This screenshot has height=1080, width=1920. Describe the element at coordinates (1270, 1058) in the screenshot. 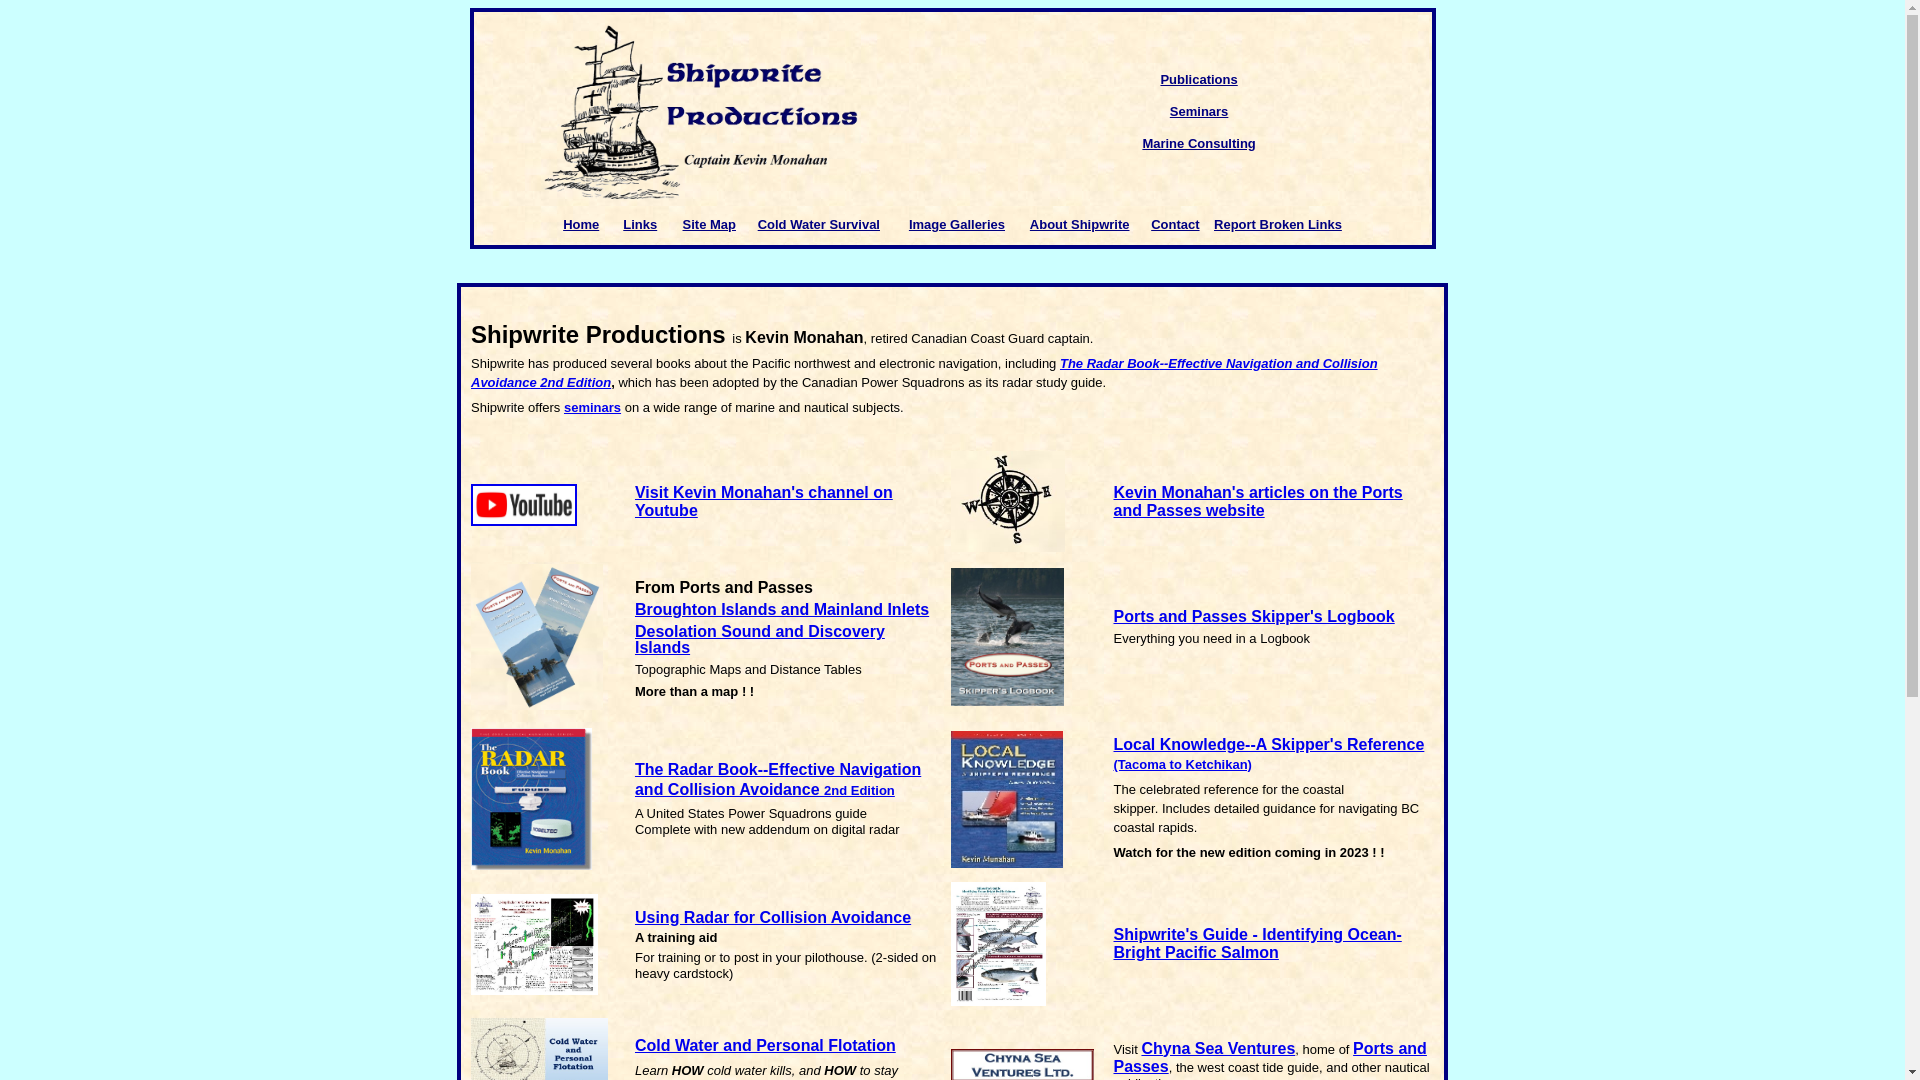

I see `Ports and Passes` at that location.